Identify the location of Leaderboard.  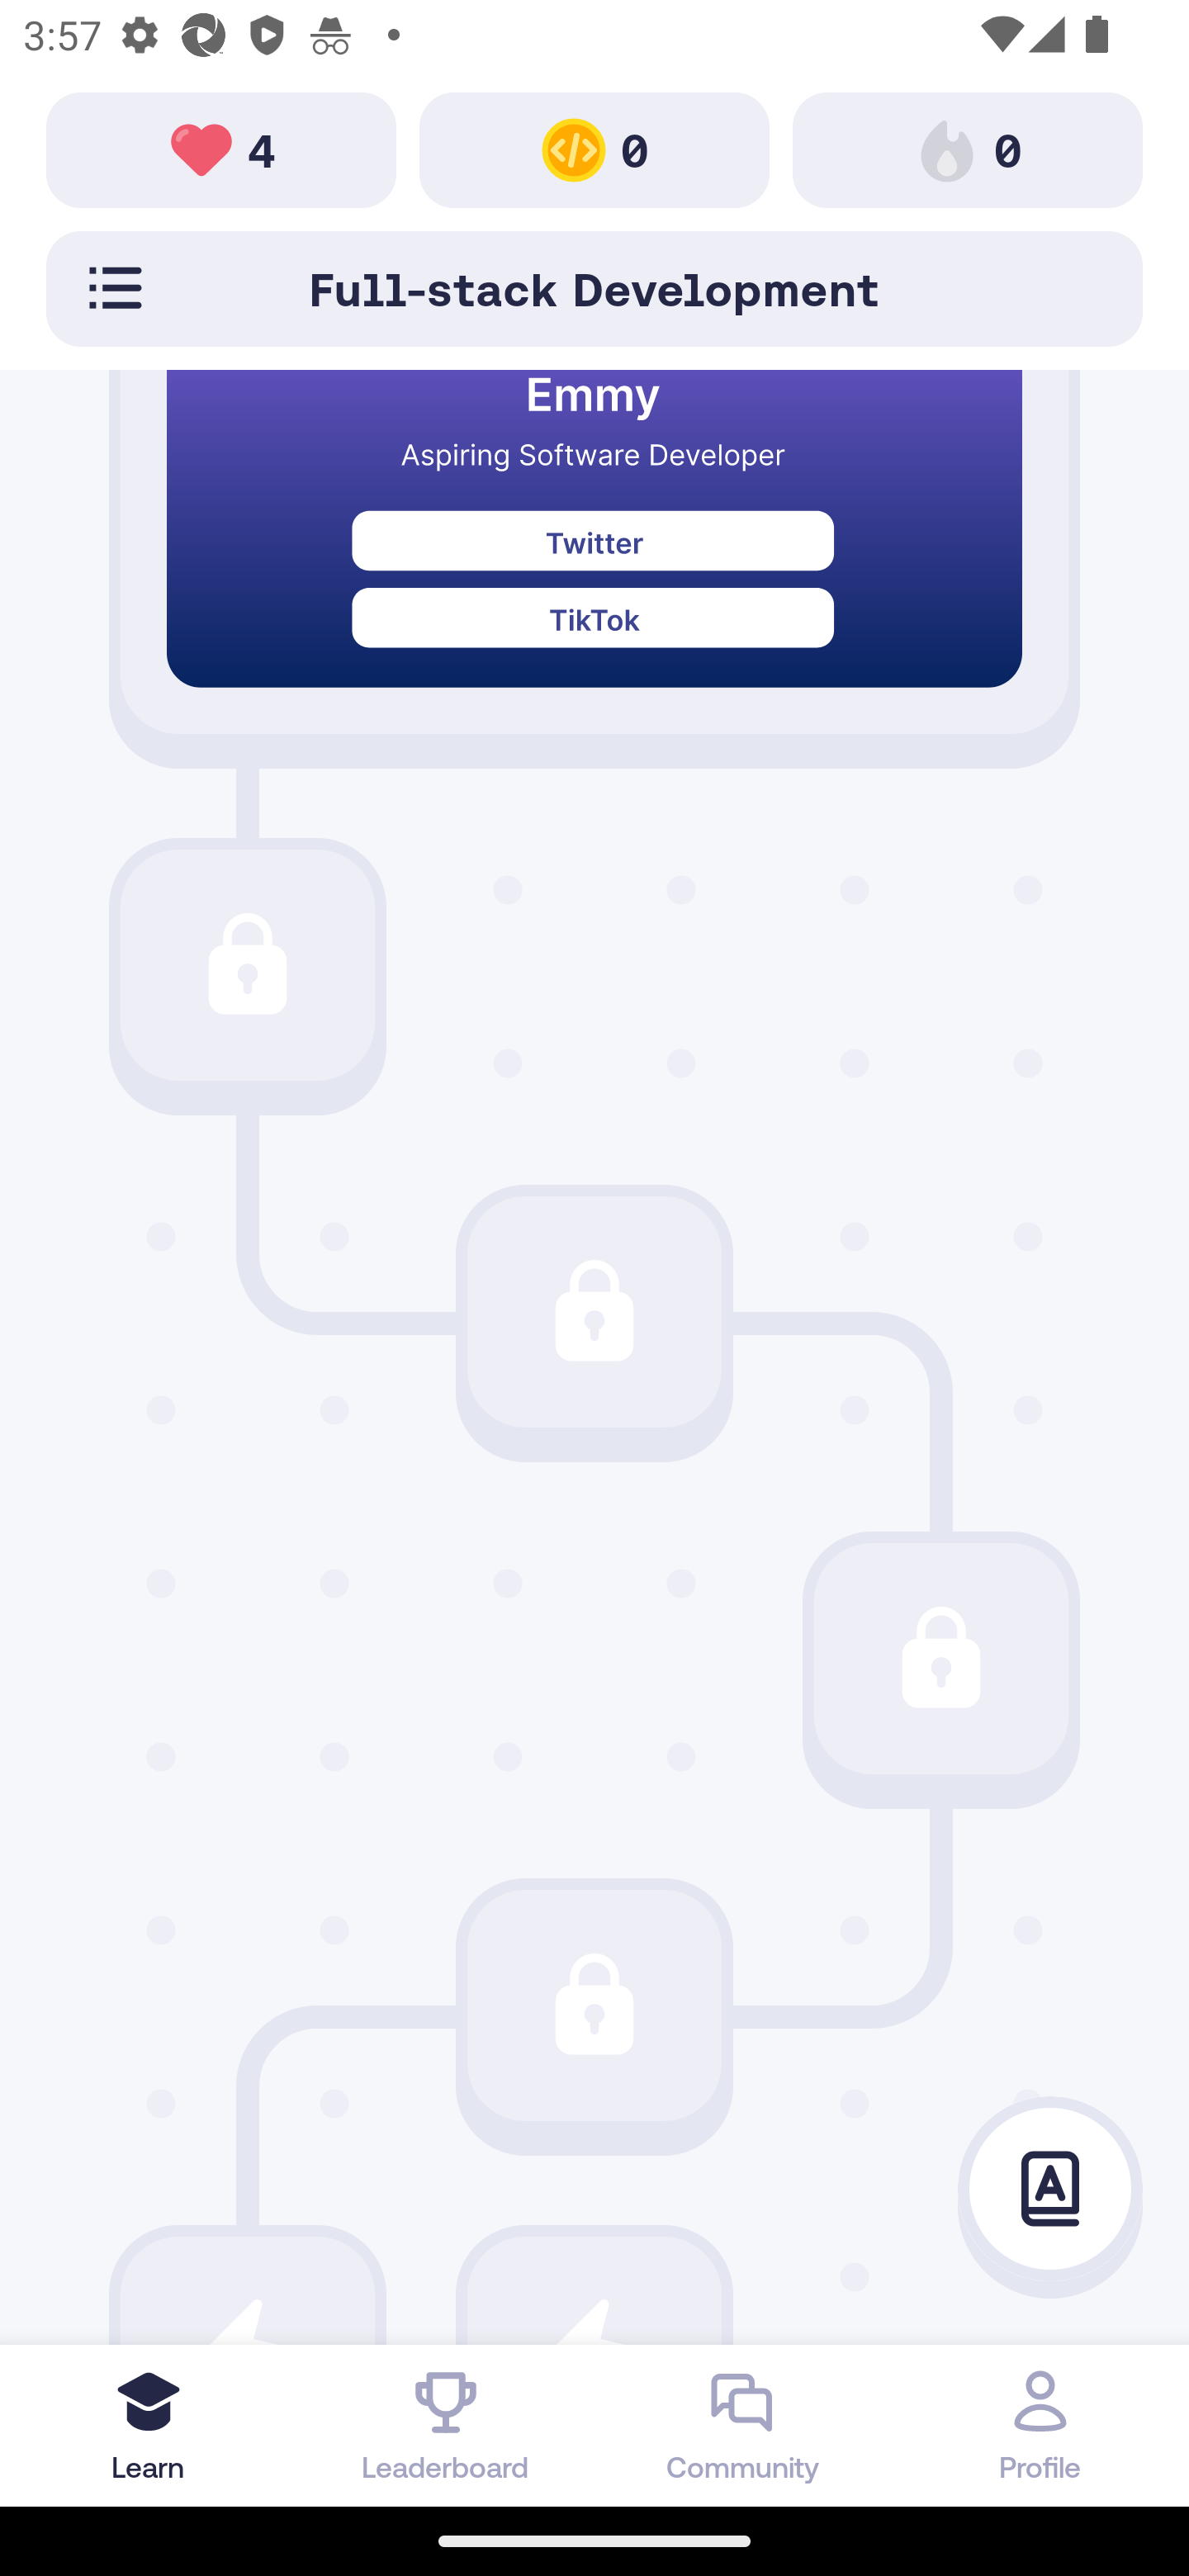
(446, 2425).